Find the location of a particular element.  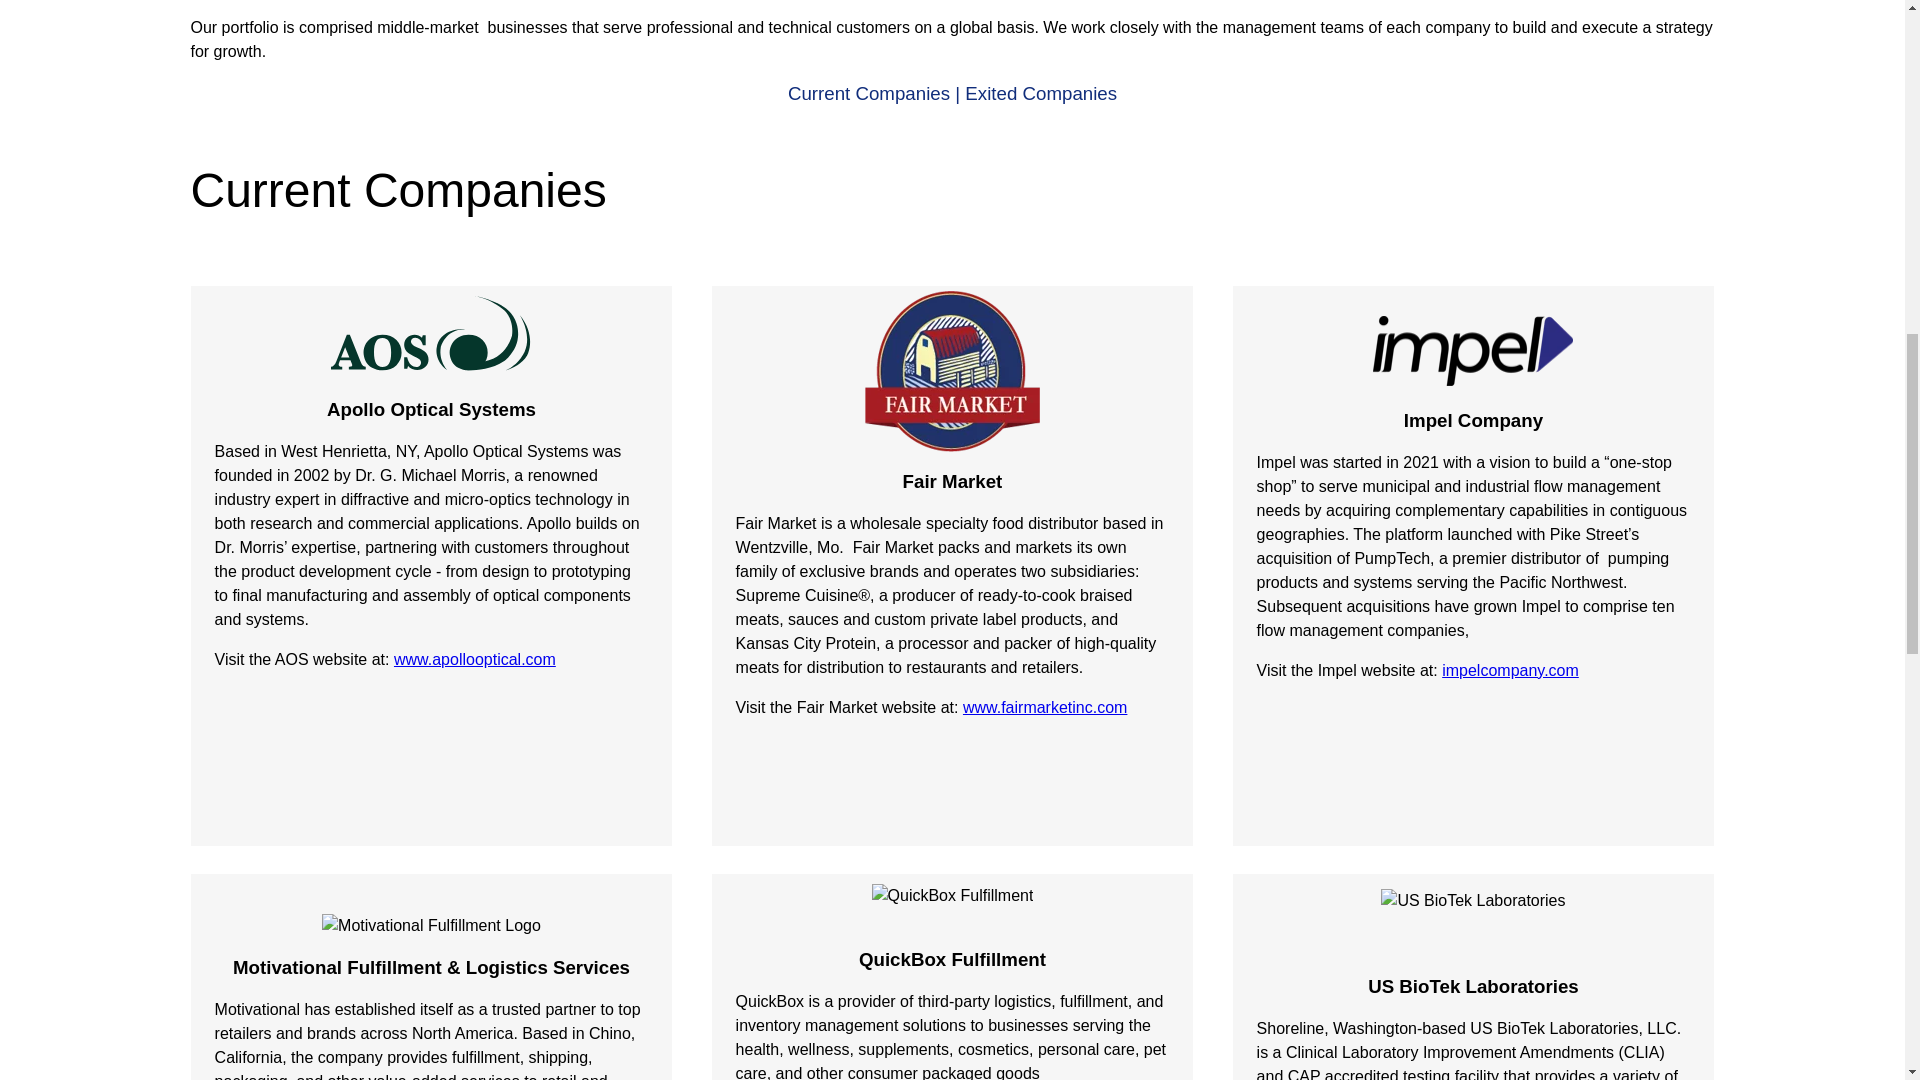

Exited Companies is located at coordinates (1041, 93).